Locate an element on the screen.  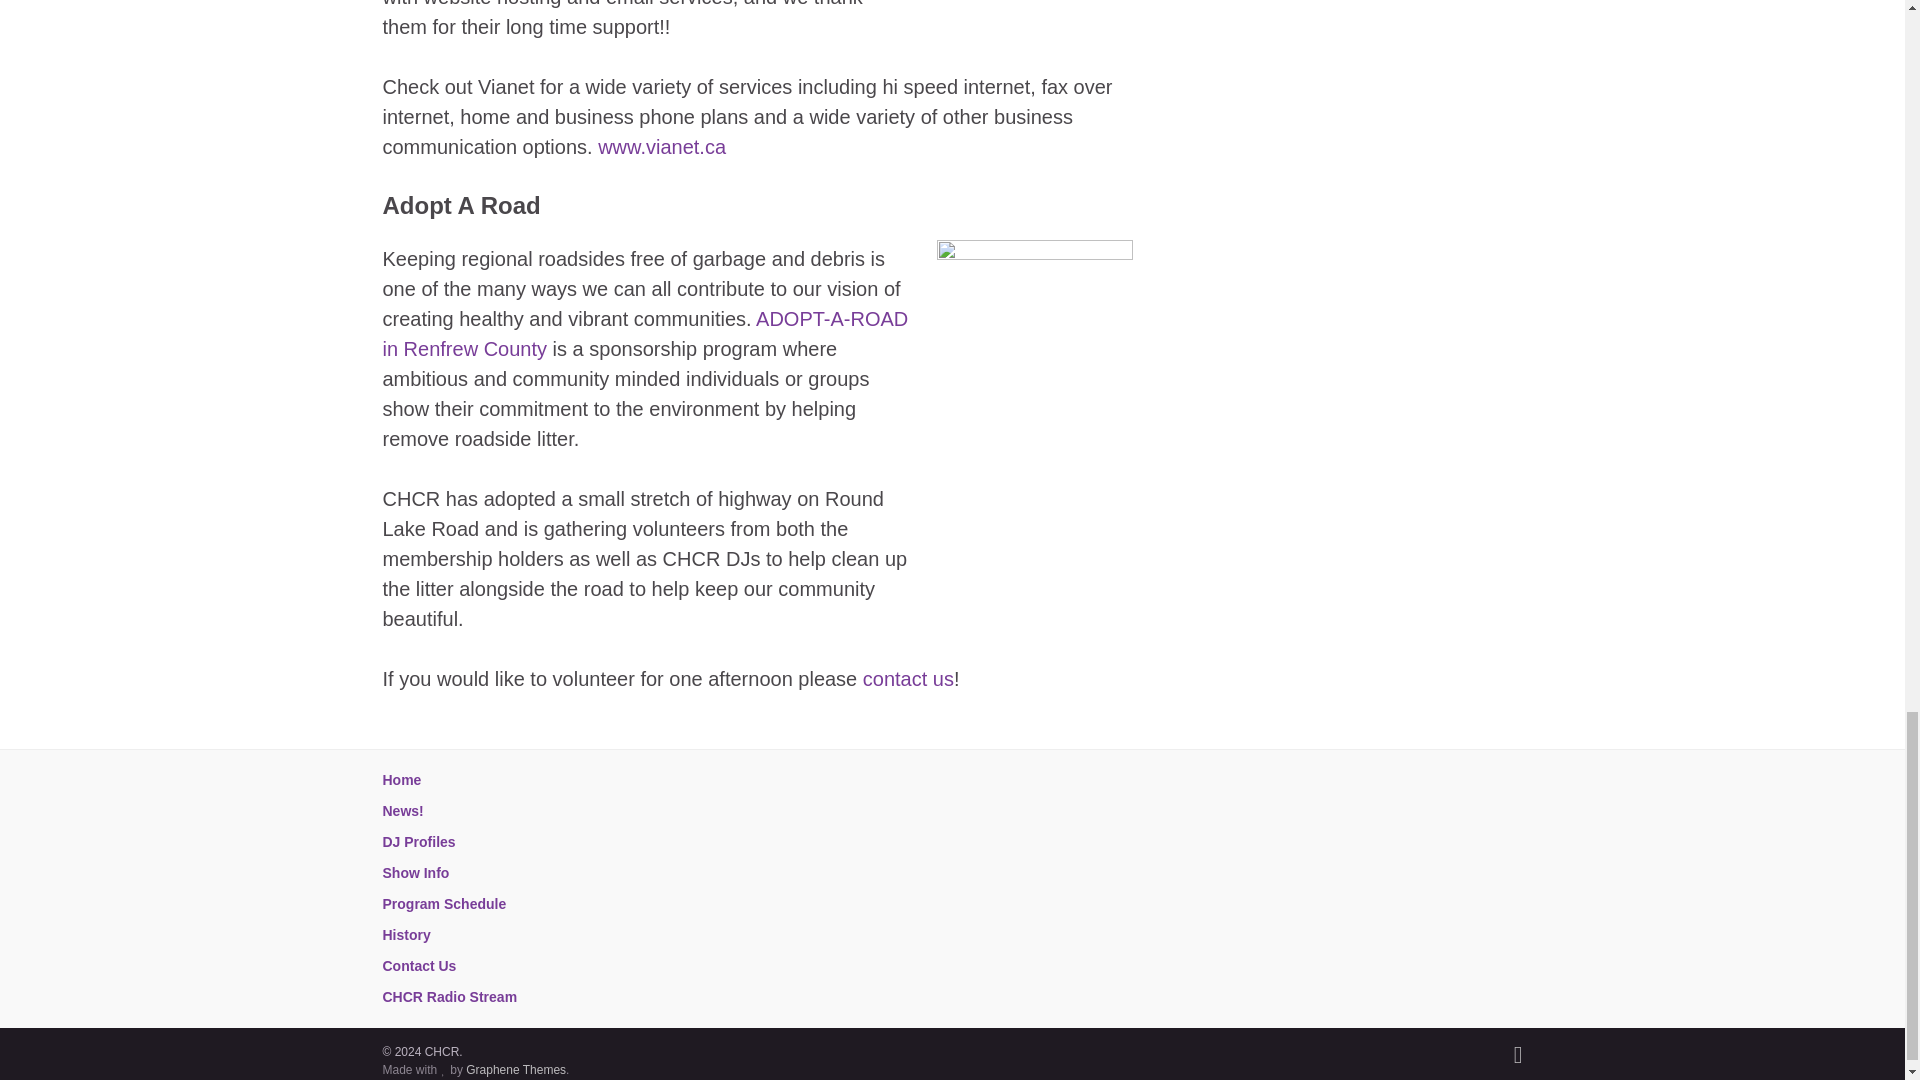
Show Info is located at coordinates (416, 873).